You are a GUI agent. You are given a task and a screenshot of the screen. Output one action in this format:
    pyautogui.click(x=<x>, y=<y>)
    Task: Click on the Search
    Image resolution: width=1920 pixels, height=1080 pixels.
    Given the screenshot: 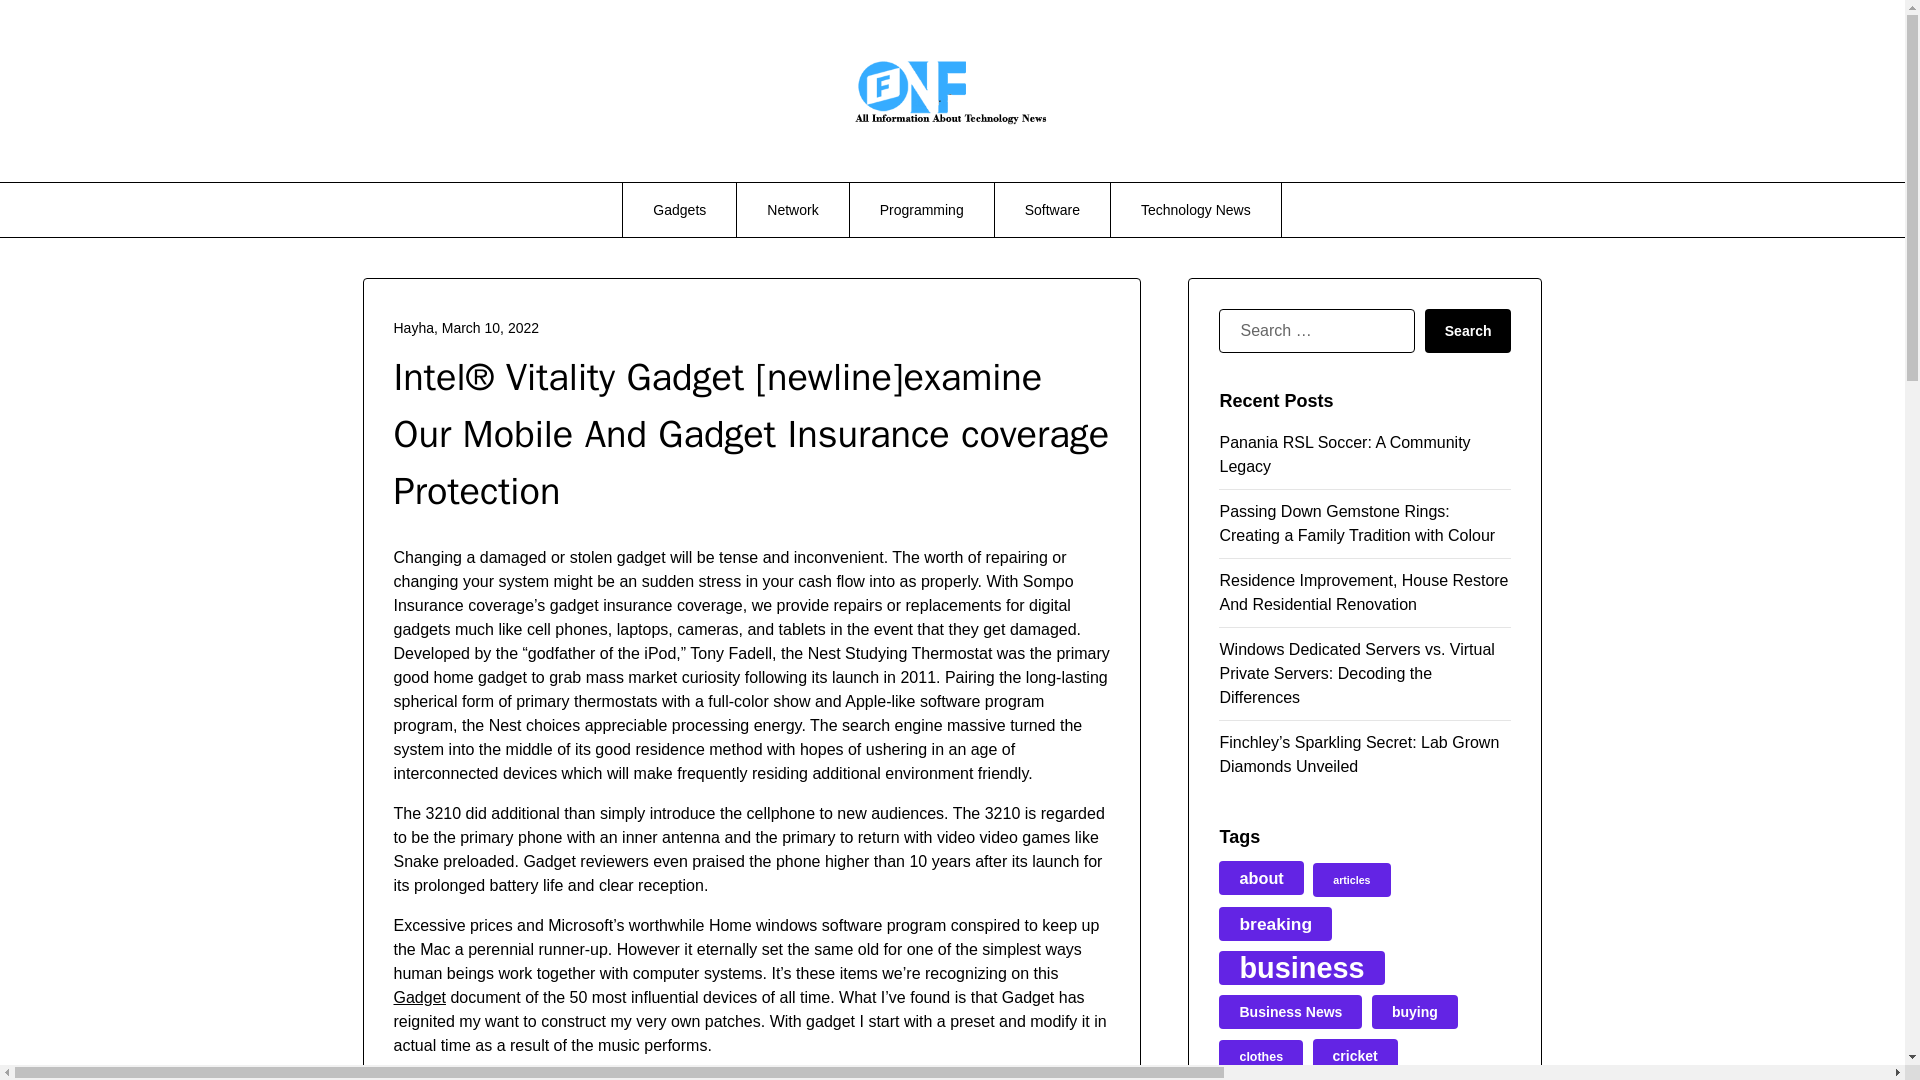 What is the action you would take?
    pyautogui.click(x=1468, y=330)
    